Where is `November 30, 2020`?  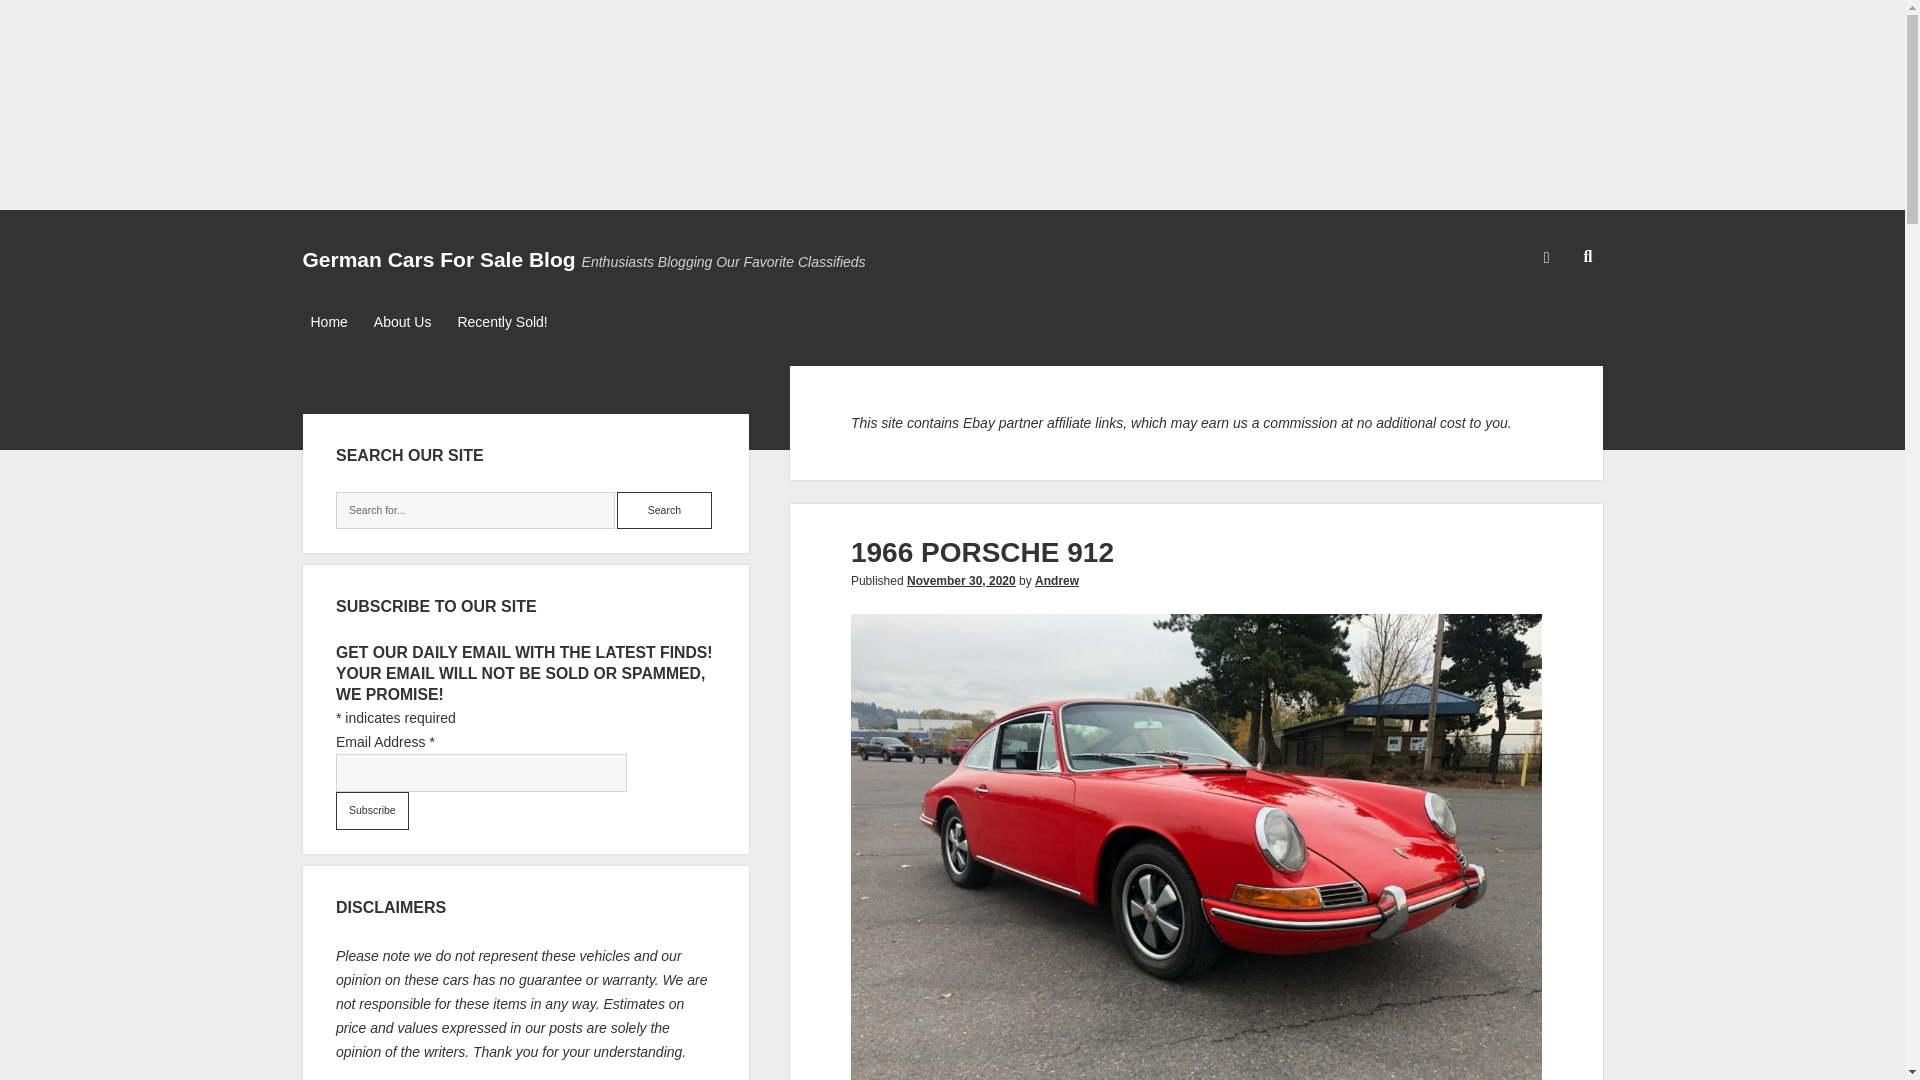
November 30, 2020 is located at coordinates (960, 580).